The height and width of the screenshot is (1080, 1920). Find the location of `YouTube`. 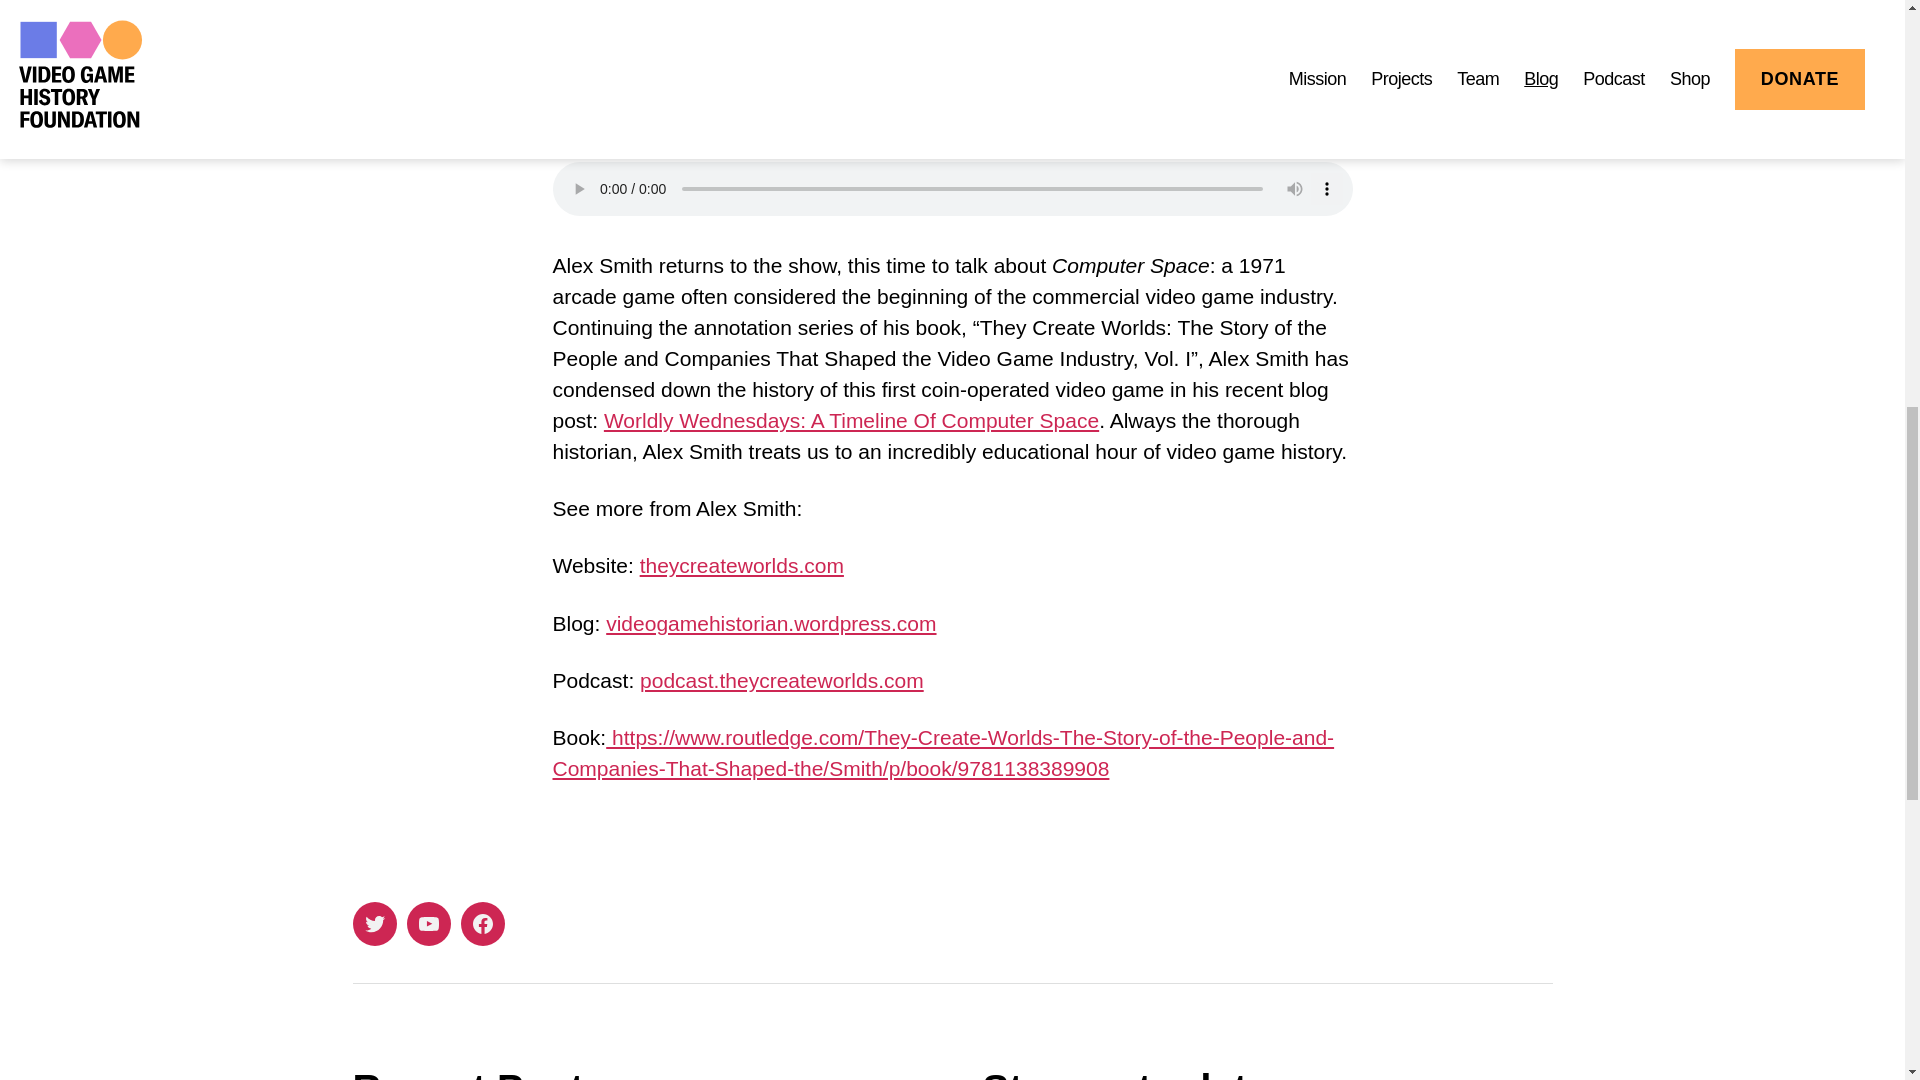

YouTube is located at coordinates (427, 924).